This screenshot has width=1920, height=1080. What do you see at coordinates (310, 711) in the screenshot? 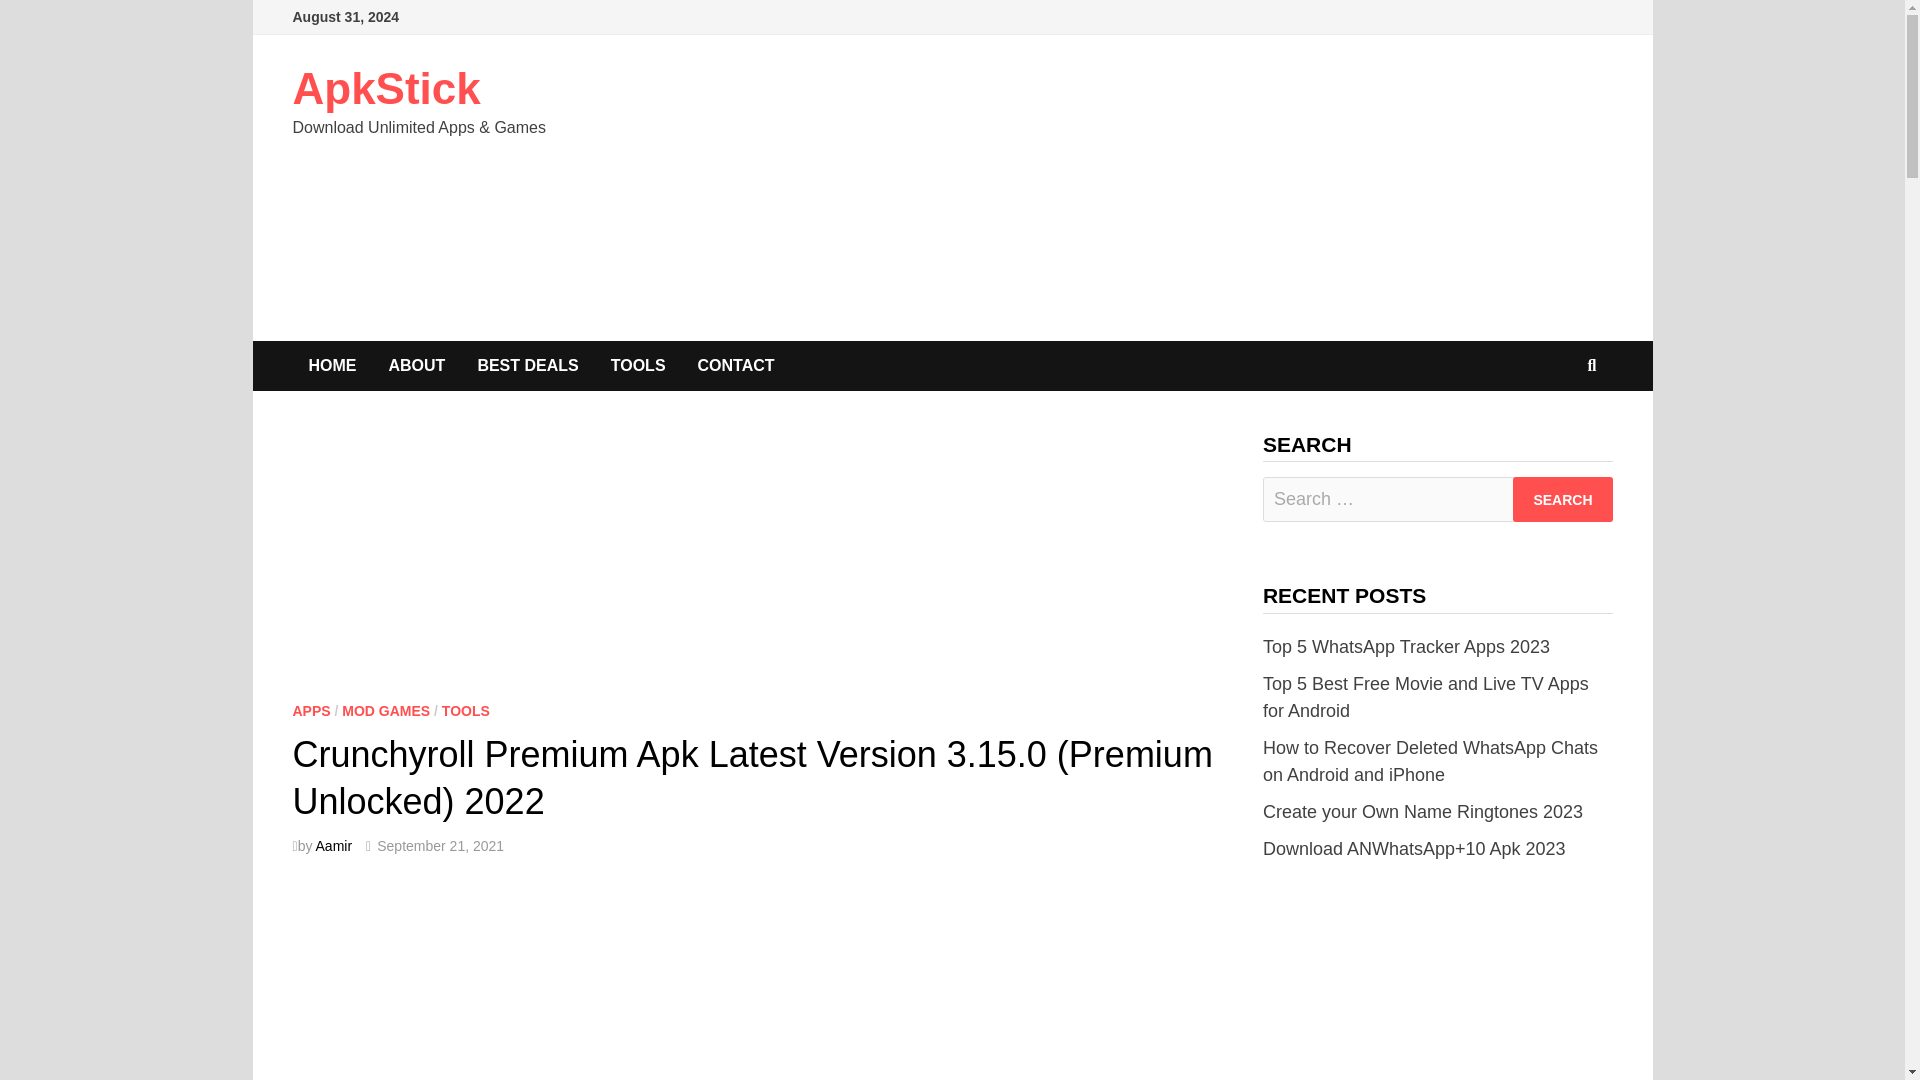
I see `APPS` at bounding box center [310, 711].